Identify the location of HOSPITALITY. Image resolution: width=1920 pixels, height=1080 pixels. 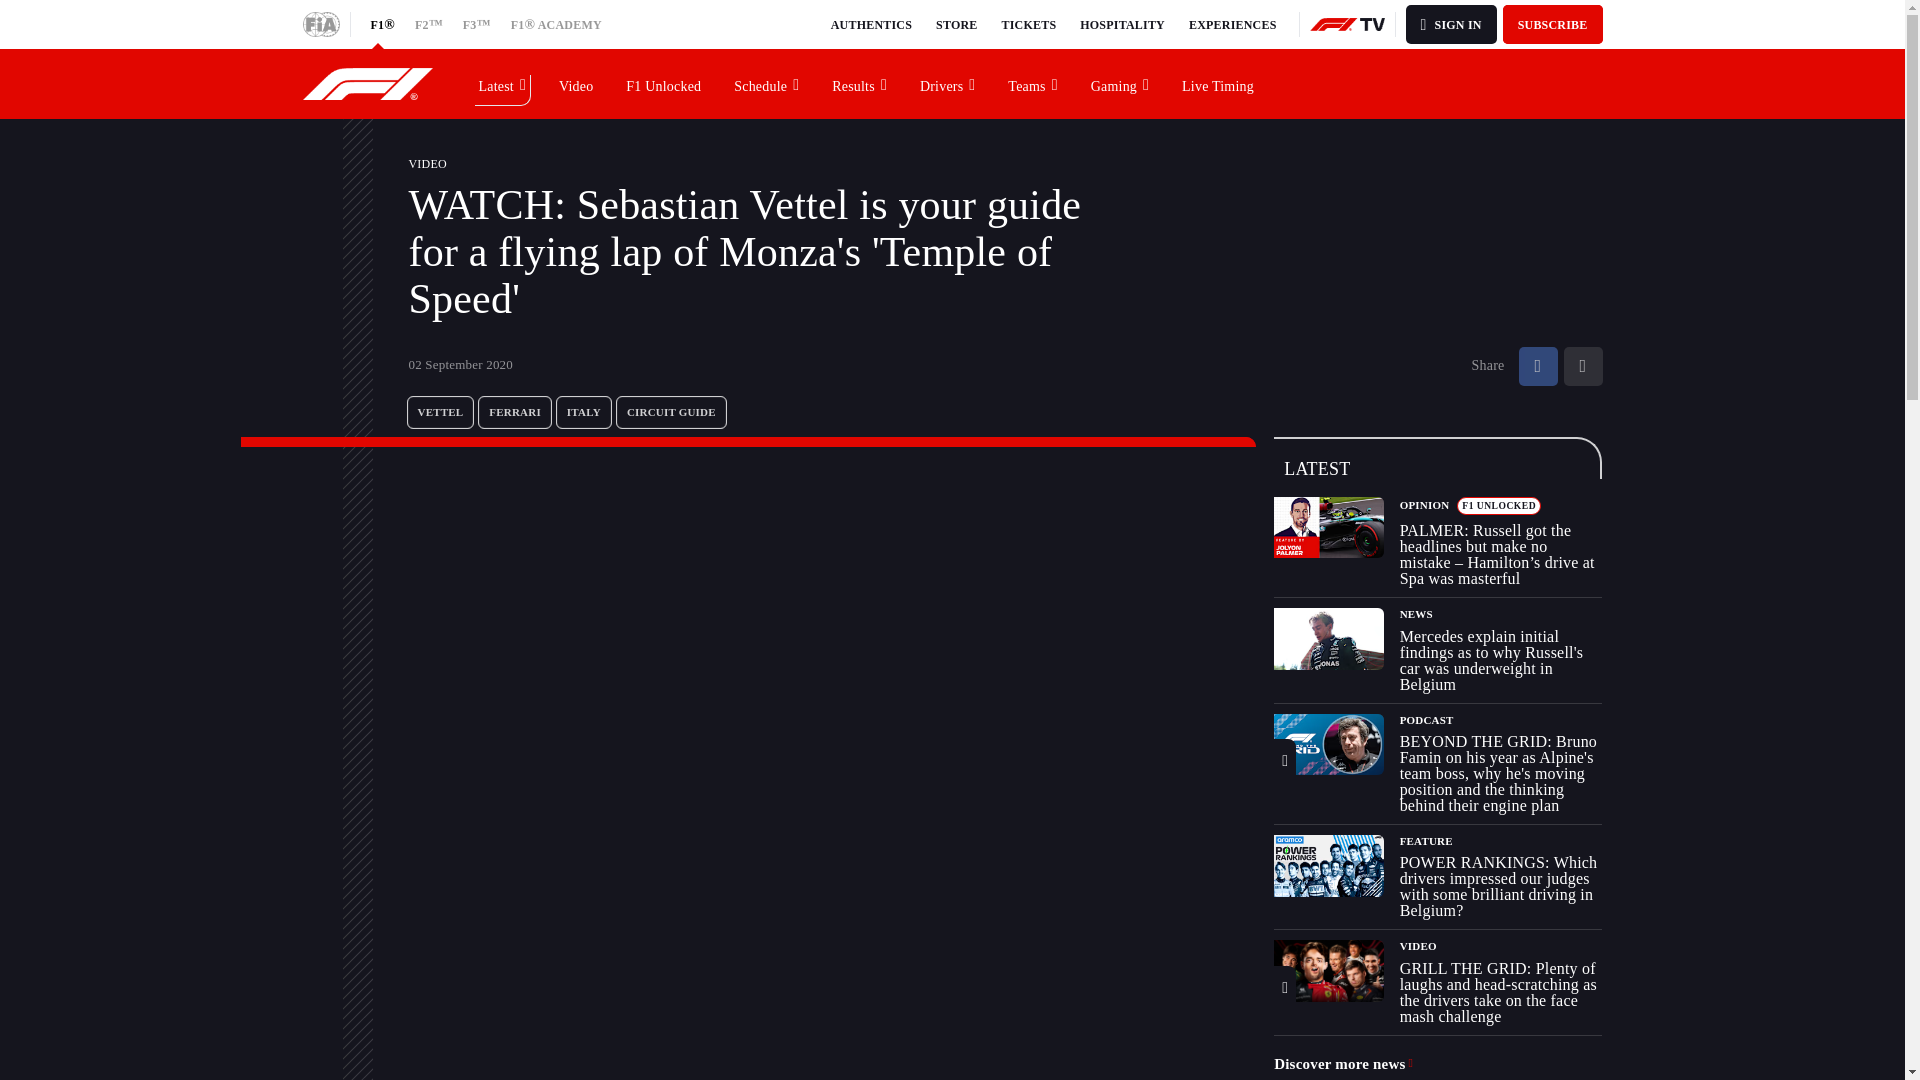
(1122, 24).